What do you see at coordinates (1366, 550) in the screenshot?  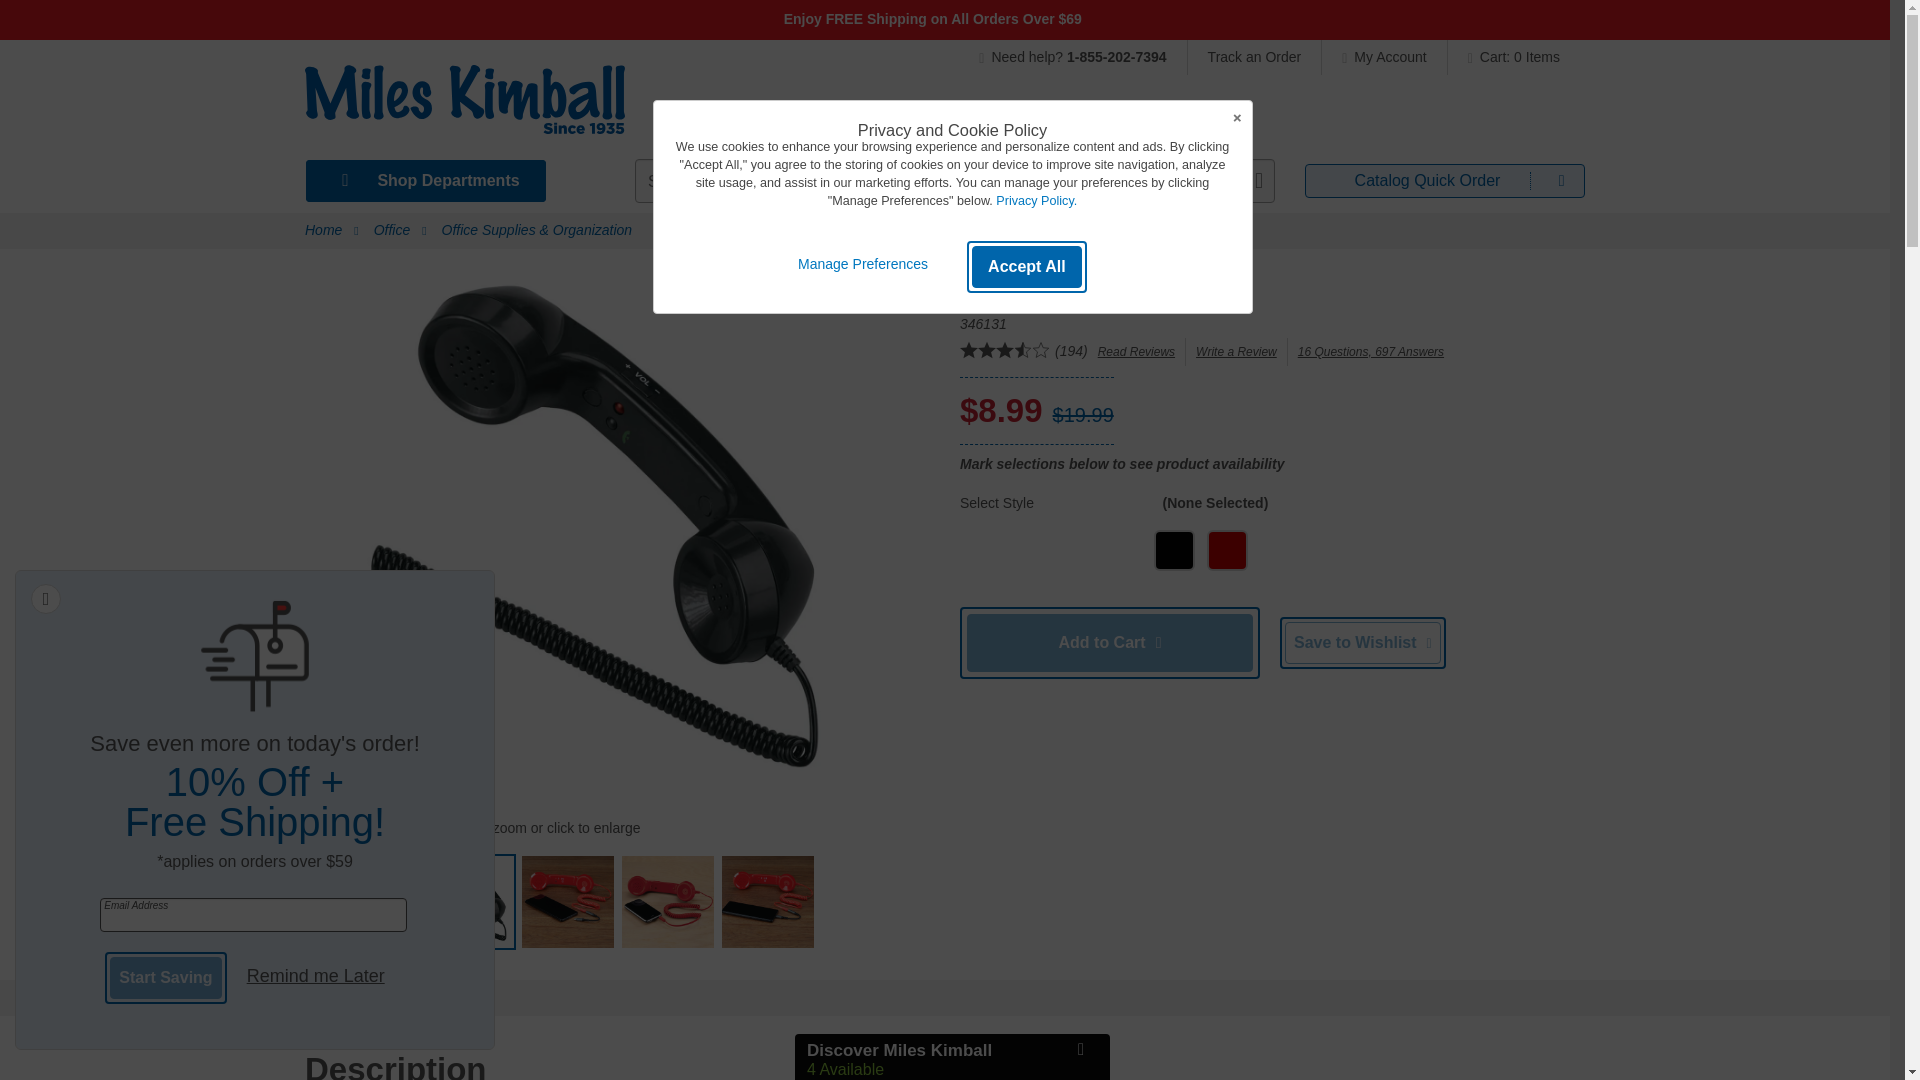 I see `Please Select a Style` at bounding box center [1366, 550].